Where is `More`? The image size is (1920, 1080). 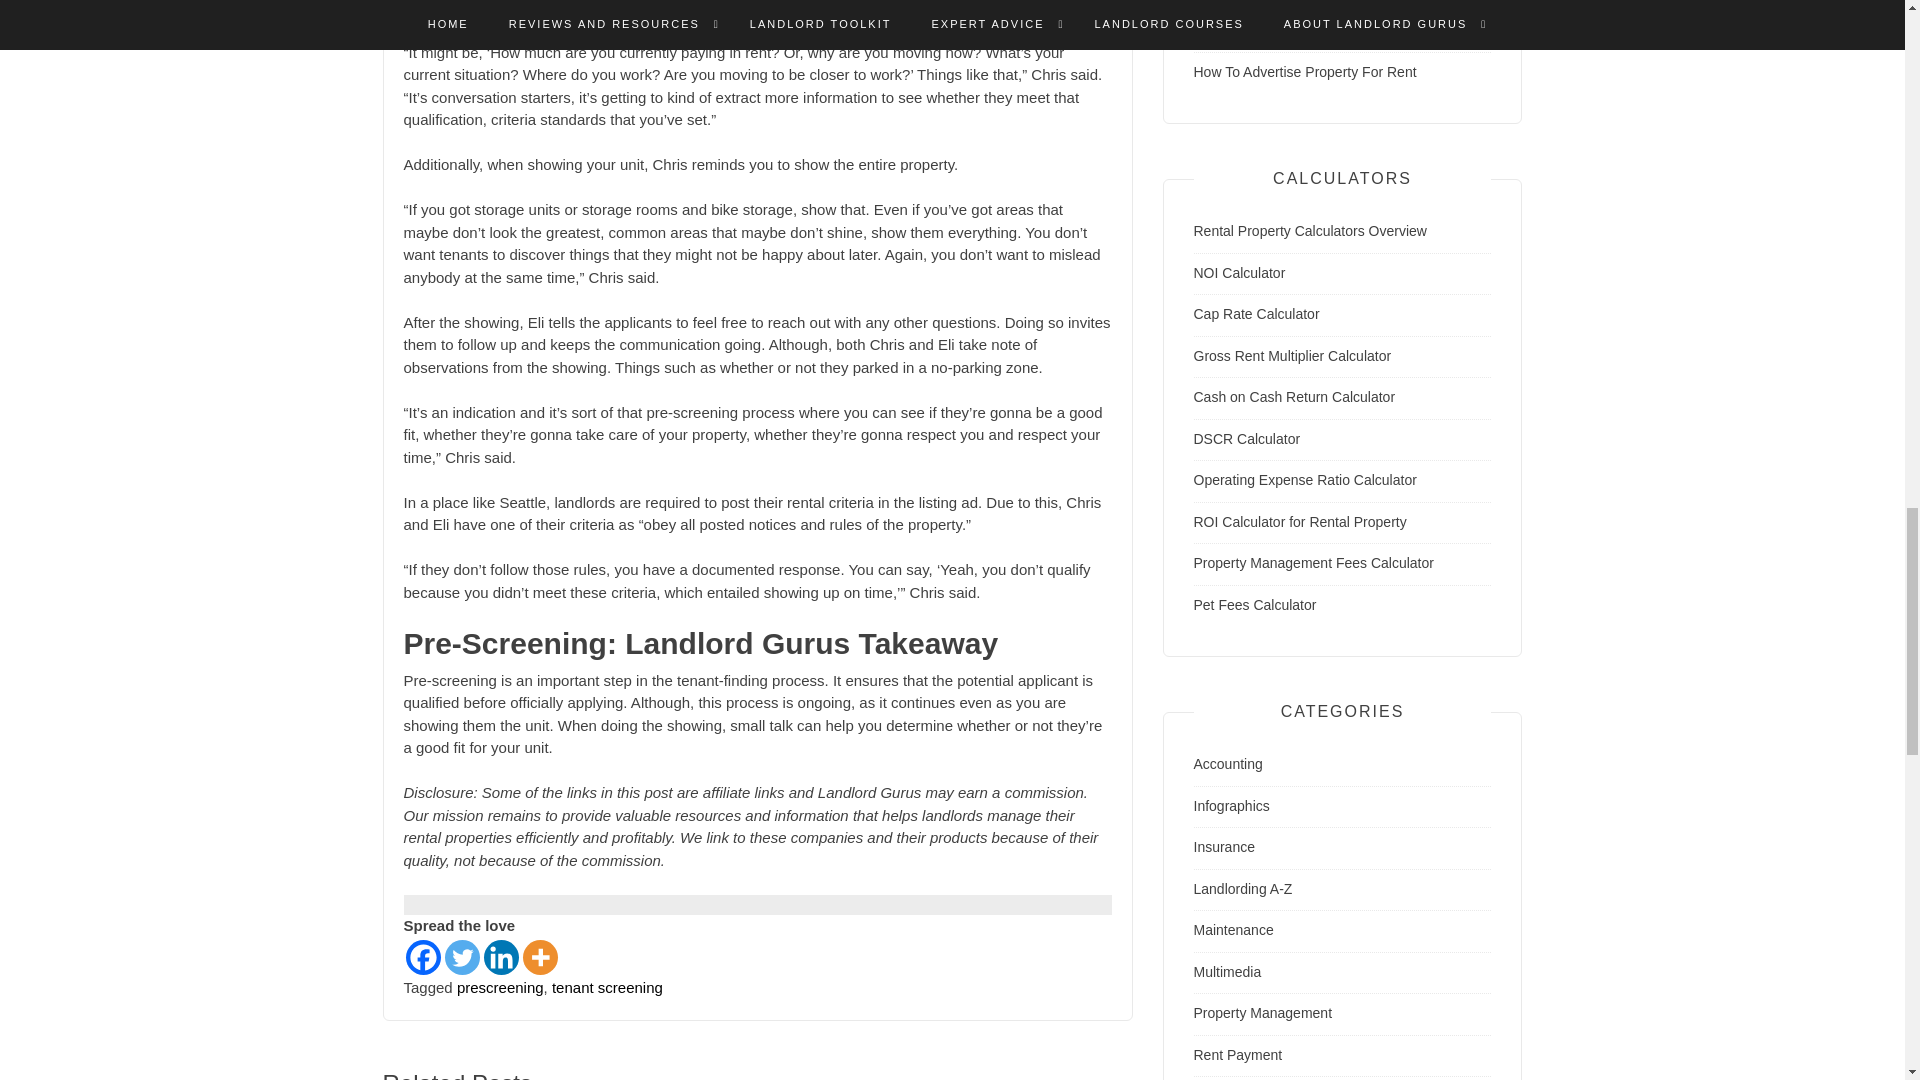
More is located at coordinates (539, 957).